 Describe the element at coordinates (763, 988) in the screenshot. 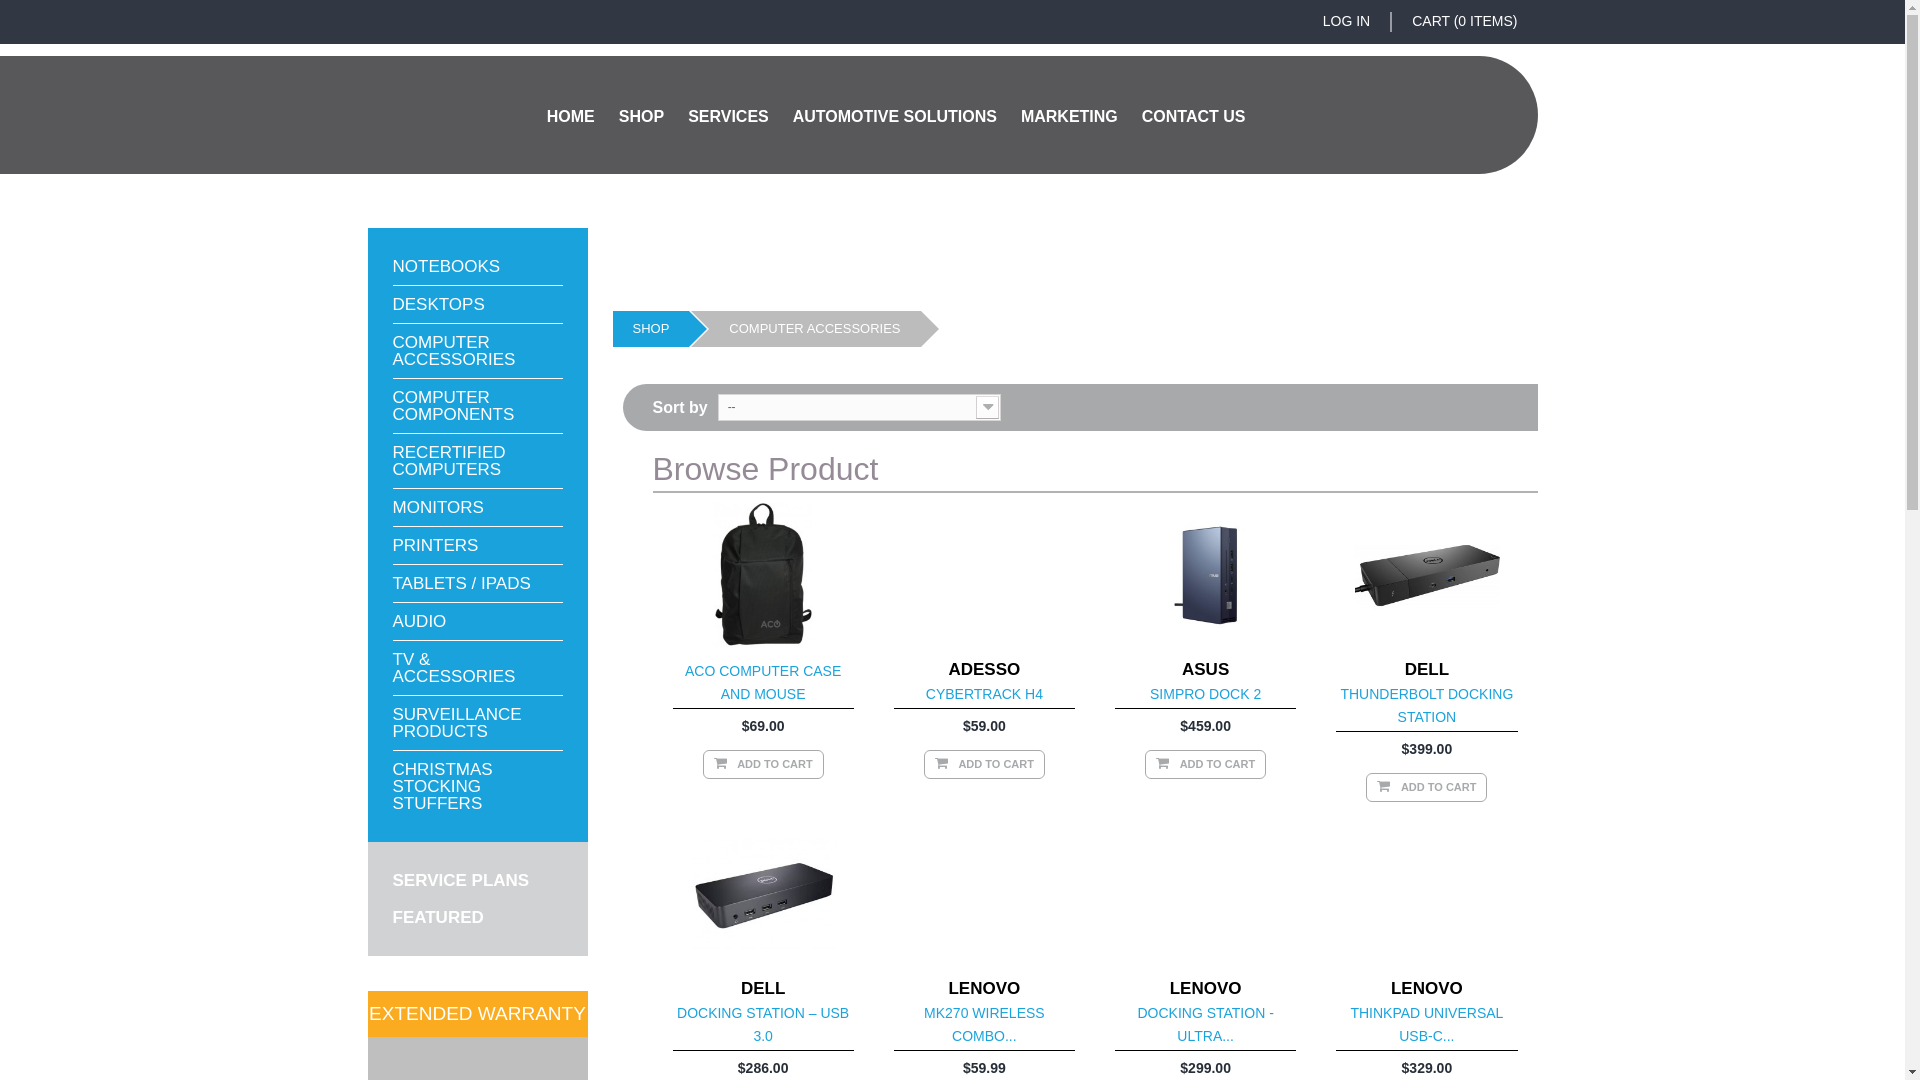

I see `DELL` at that location.